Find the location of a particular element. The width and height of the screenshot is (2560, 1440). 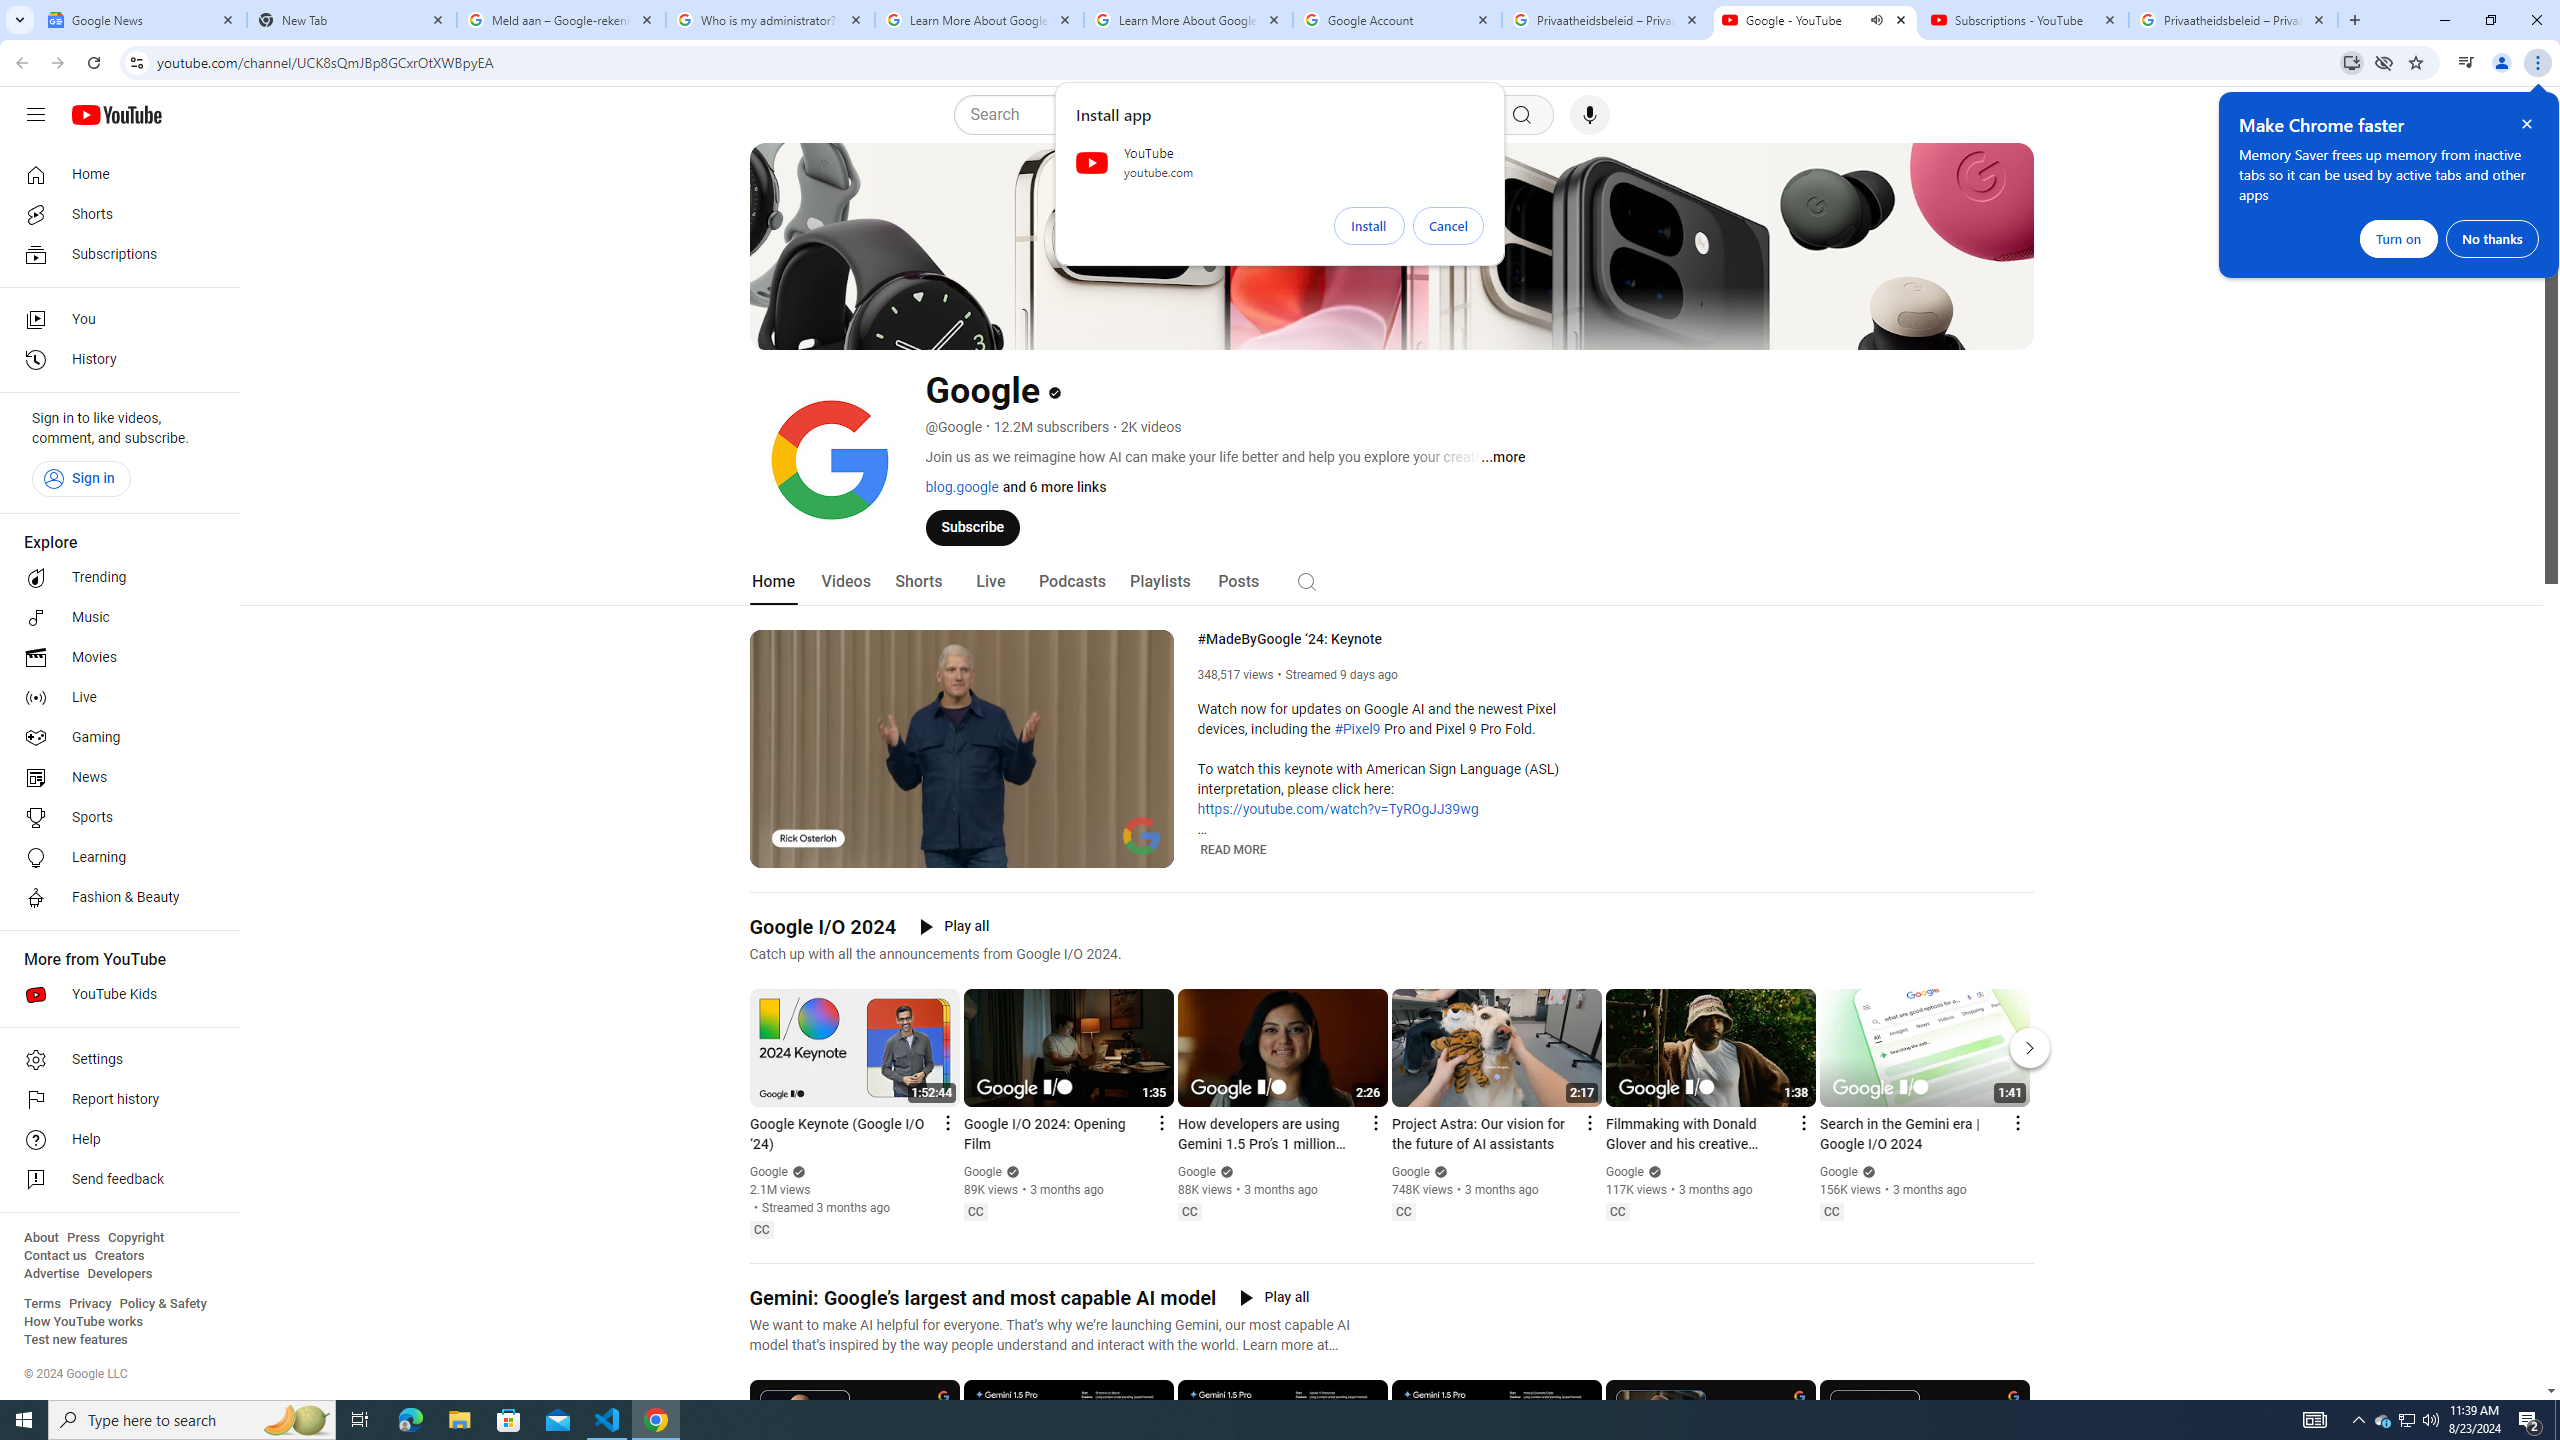

Full screen (f) is located at coordinates (1142, 850).